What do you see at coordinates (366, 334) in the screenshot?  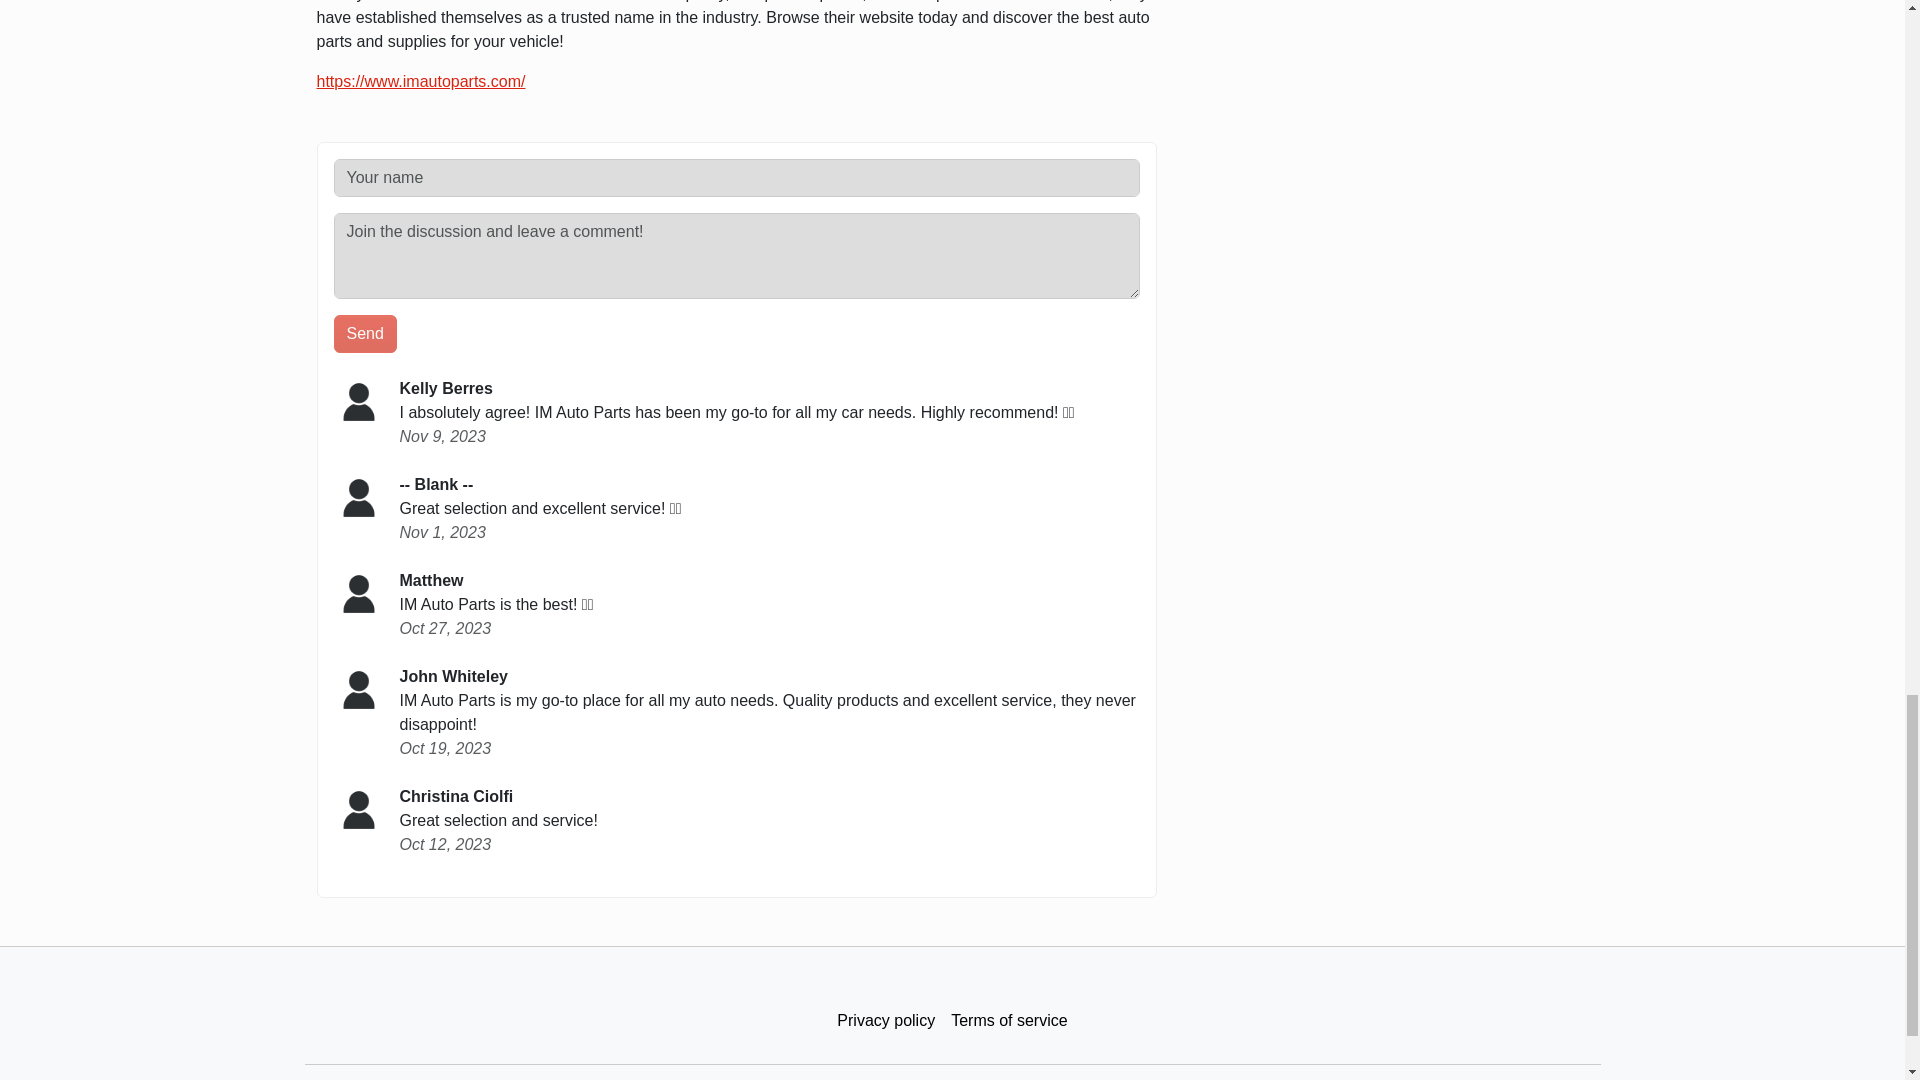 I see `Send` at bounding box center [366, 334].